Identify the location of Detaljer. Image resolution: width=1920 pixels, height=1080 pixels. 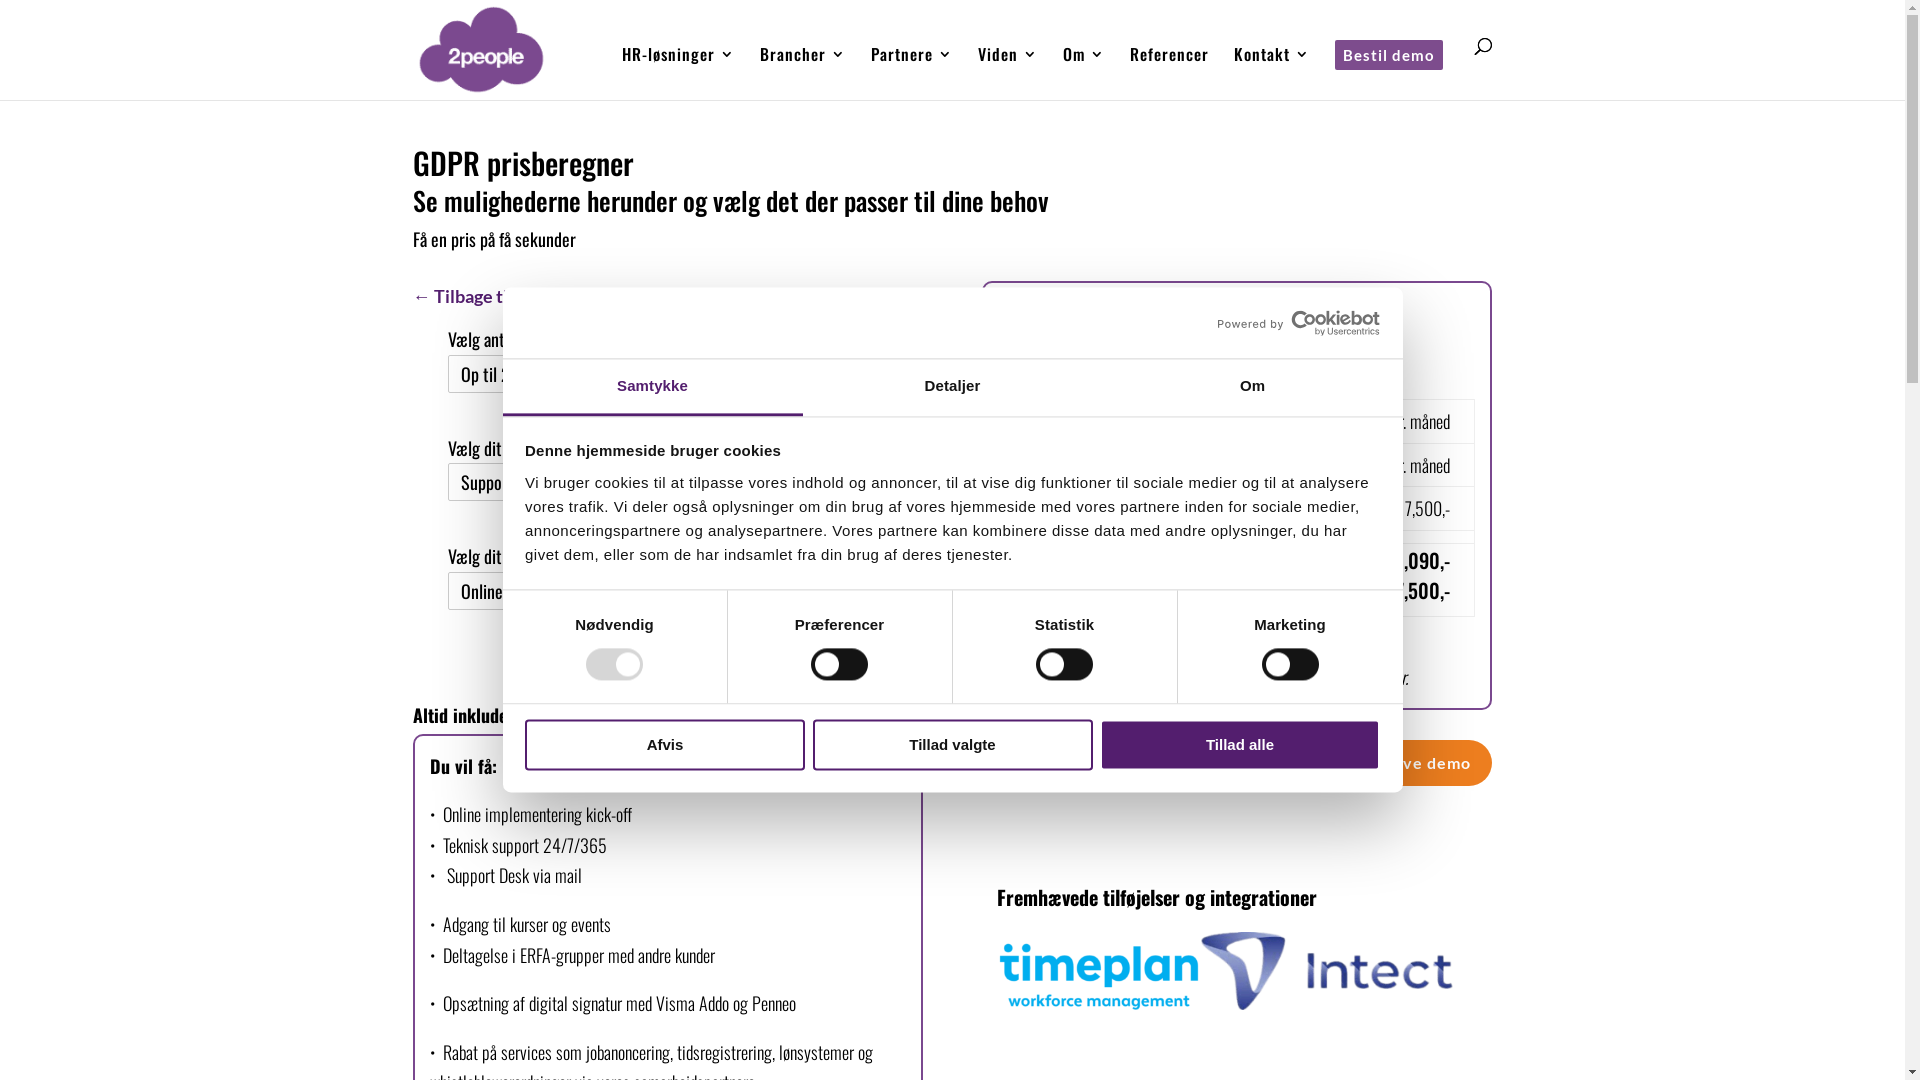
(952, 388).